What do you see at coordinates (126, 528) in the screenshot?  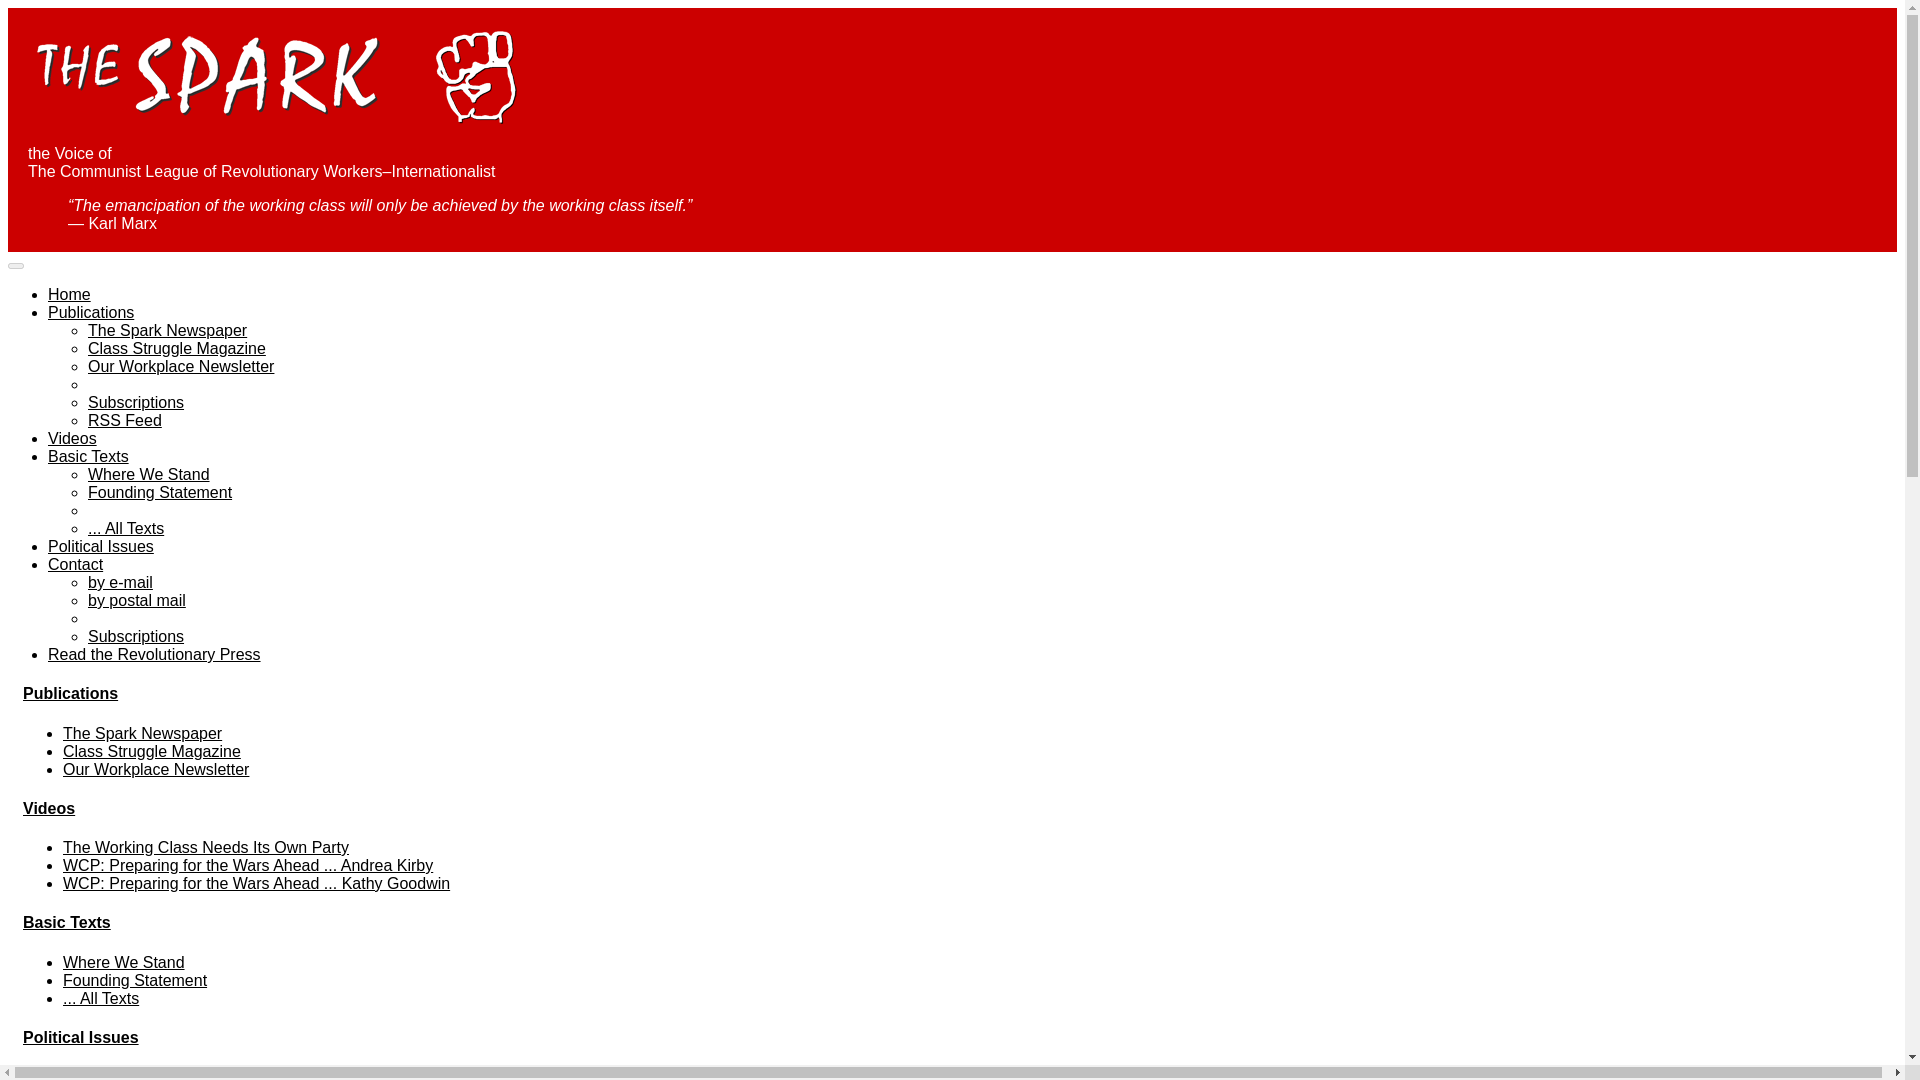 I see `... All Texts` at bounding box center [126, 528].